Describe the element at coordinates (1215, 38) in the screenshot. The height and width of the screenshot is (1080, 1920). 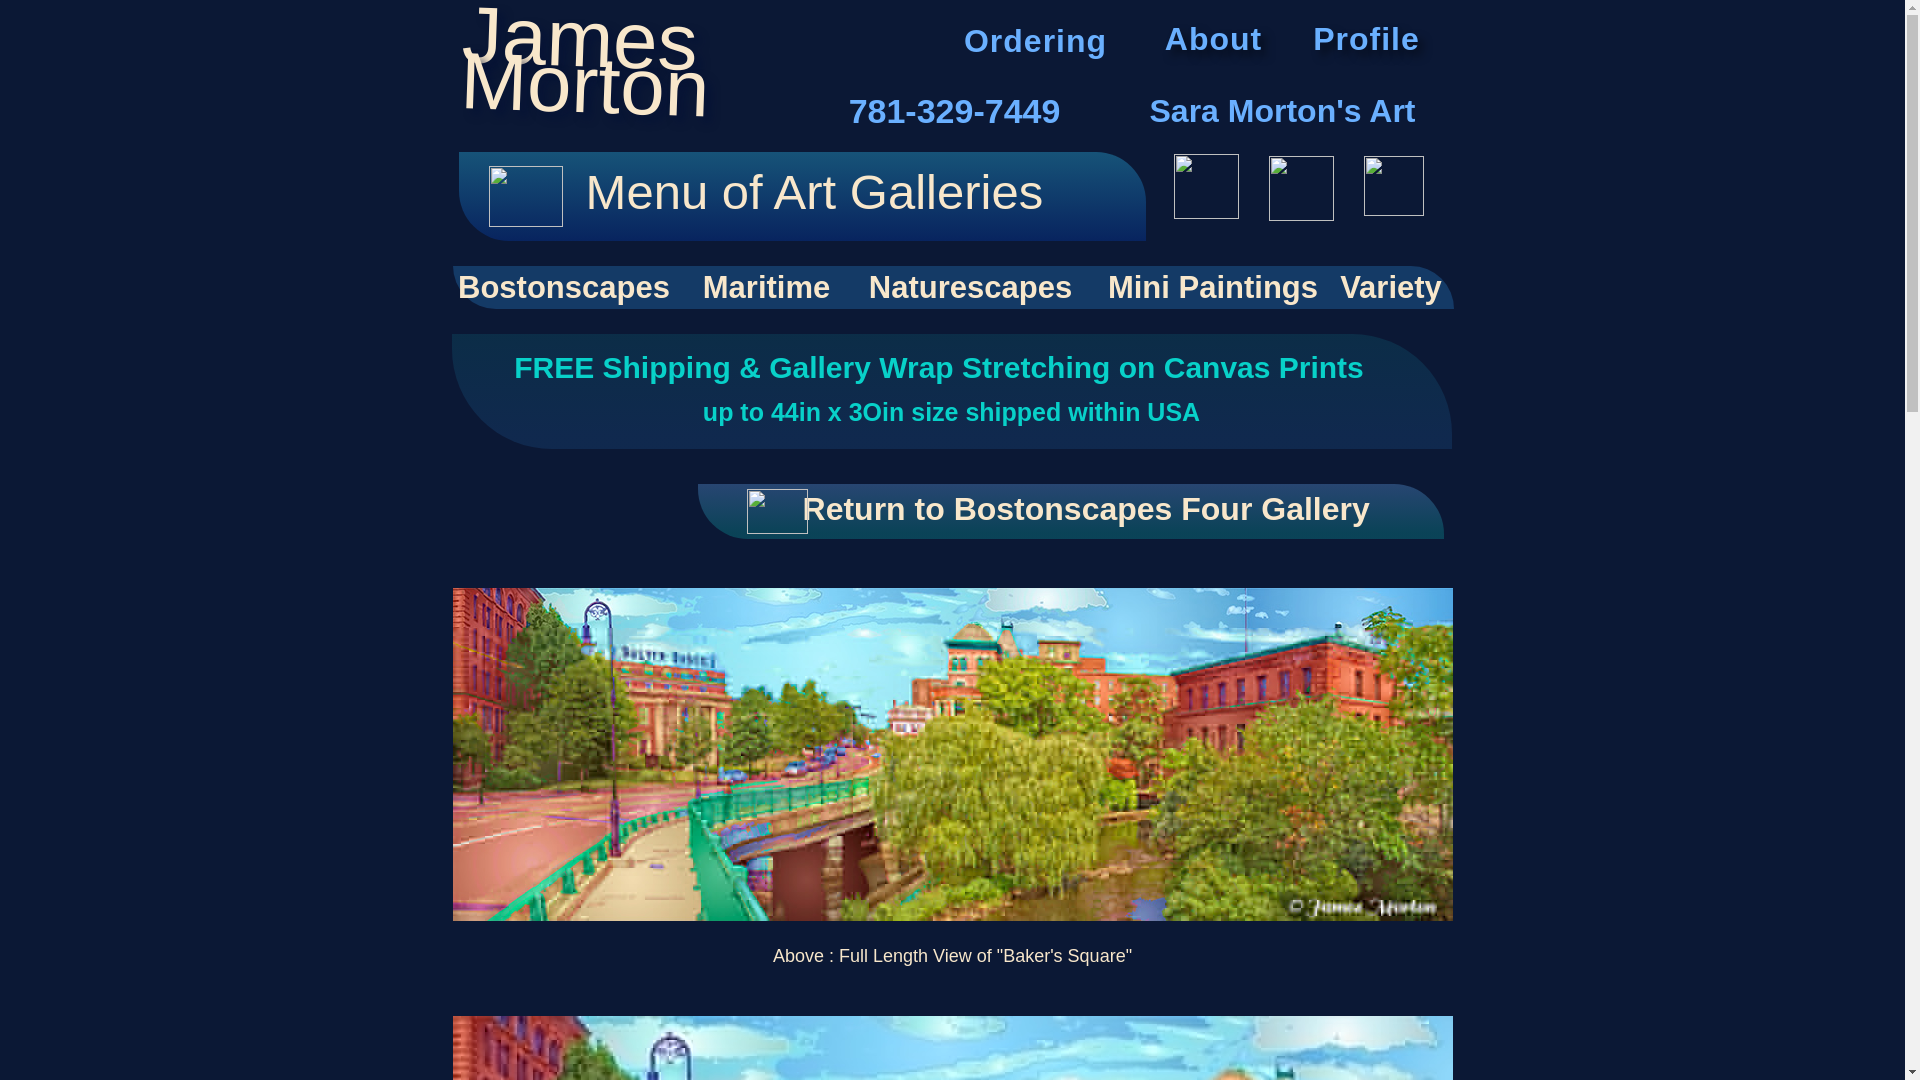
I see `Ordering` at that location.